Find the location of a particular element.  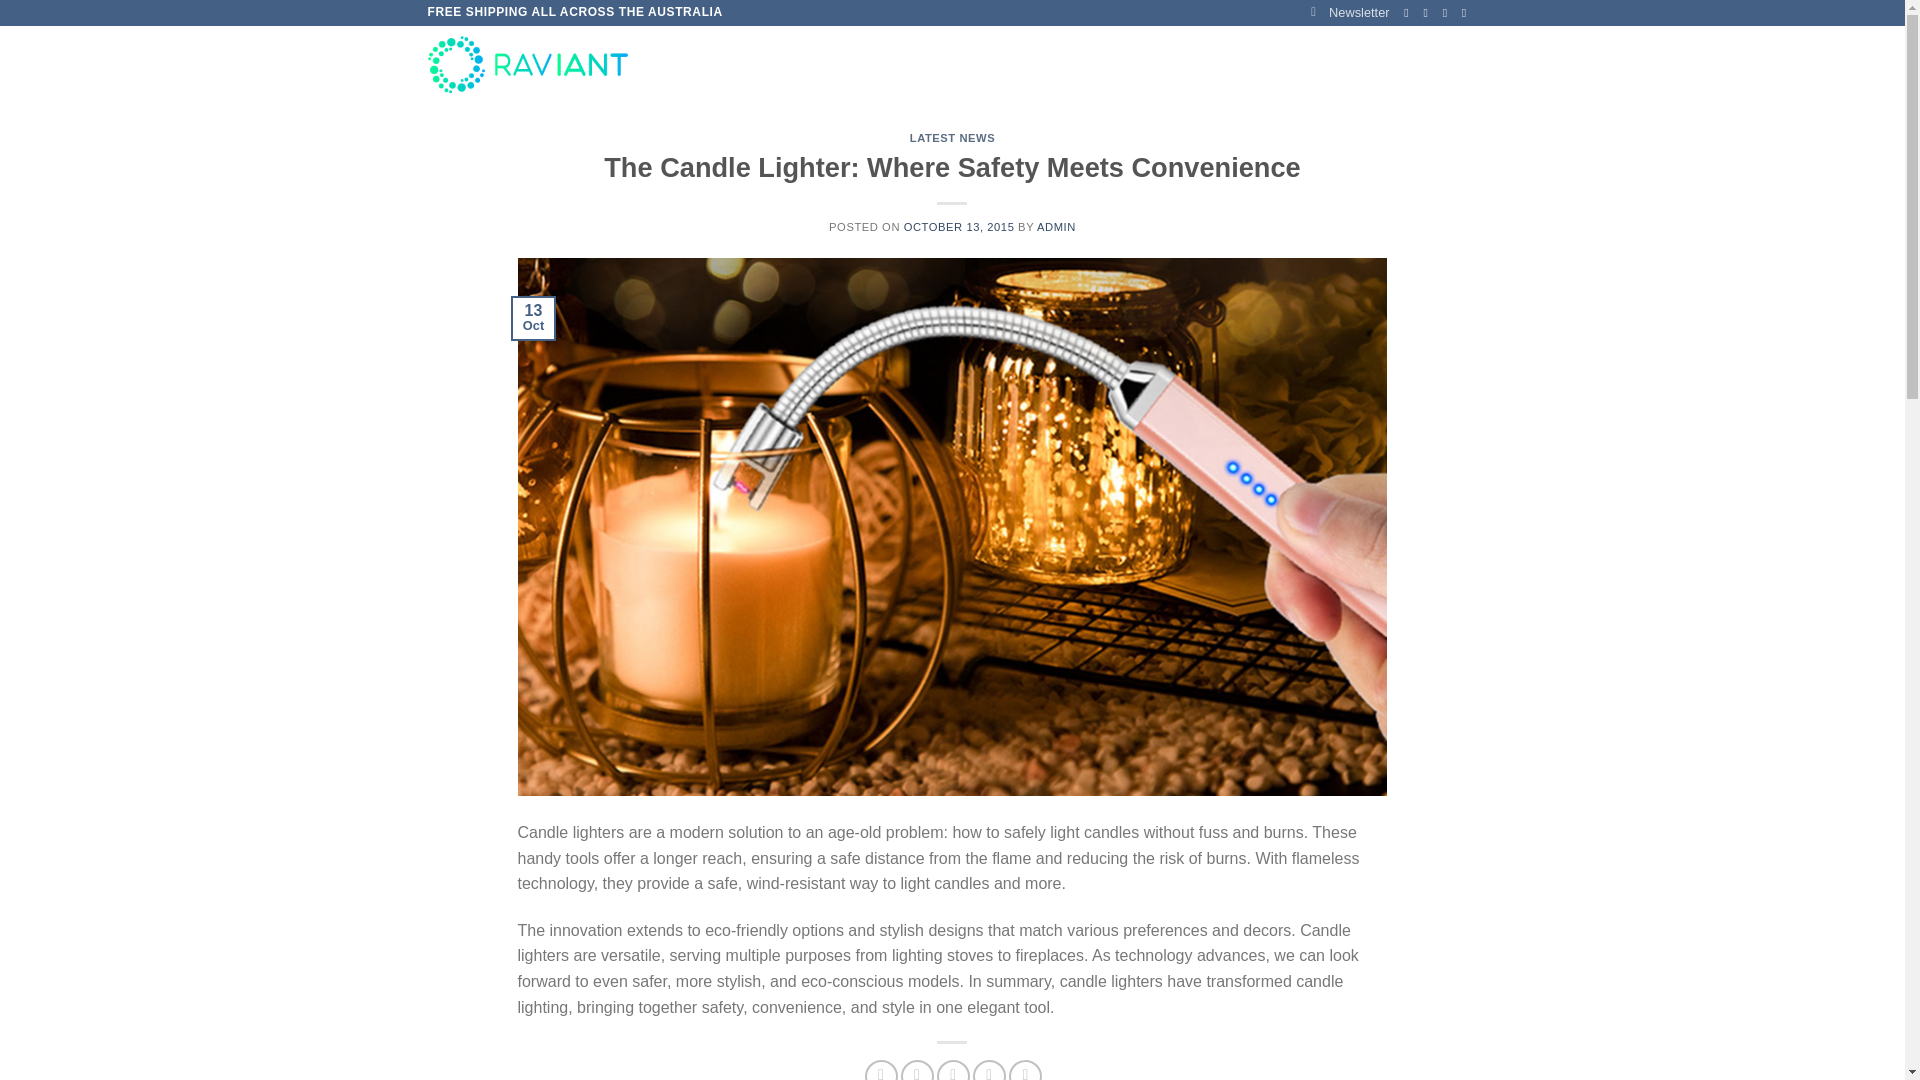

Sign up for Newsletter is located at coordinates (1350, 12).